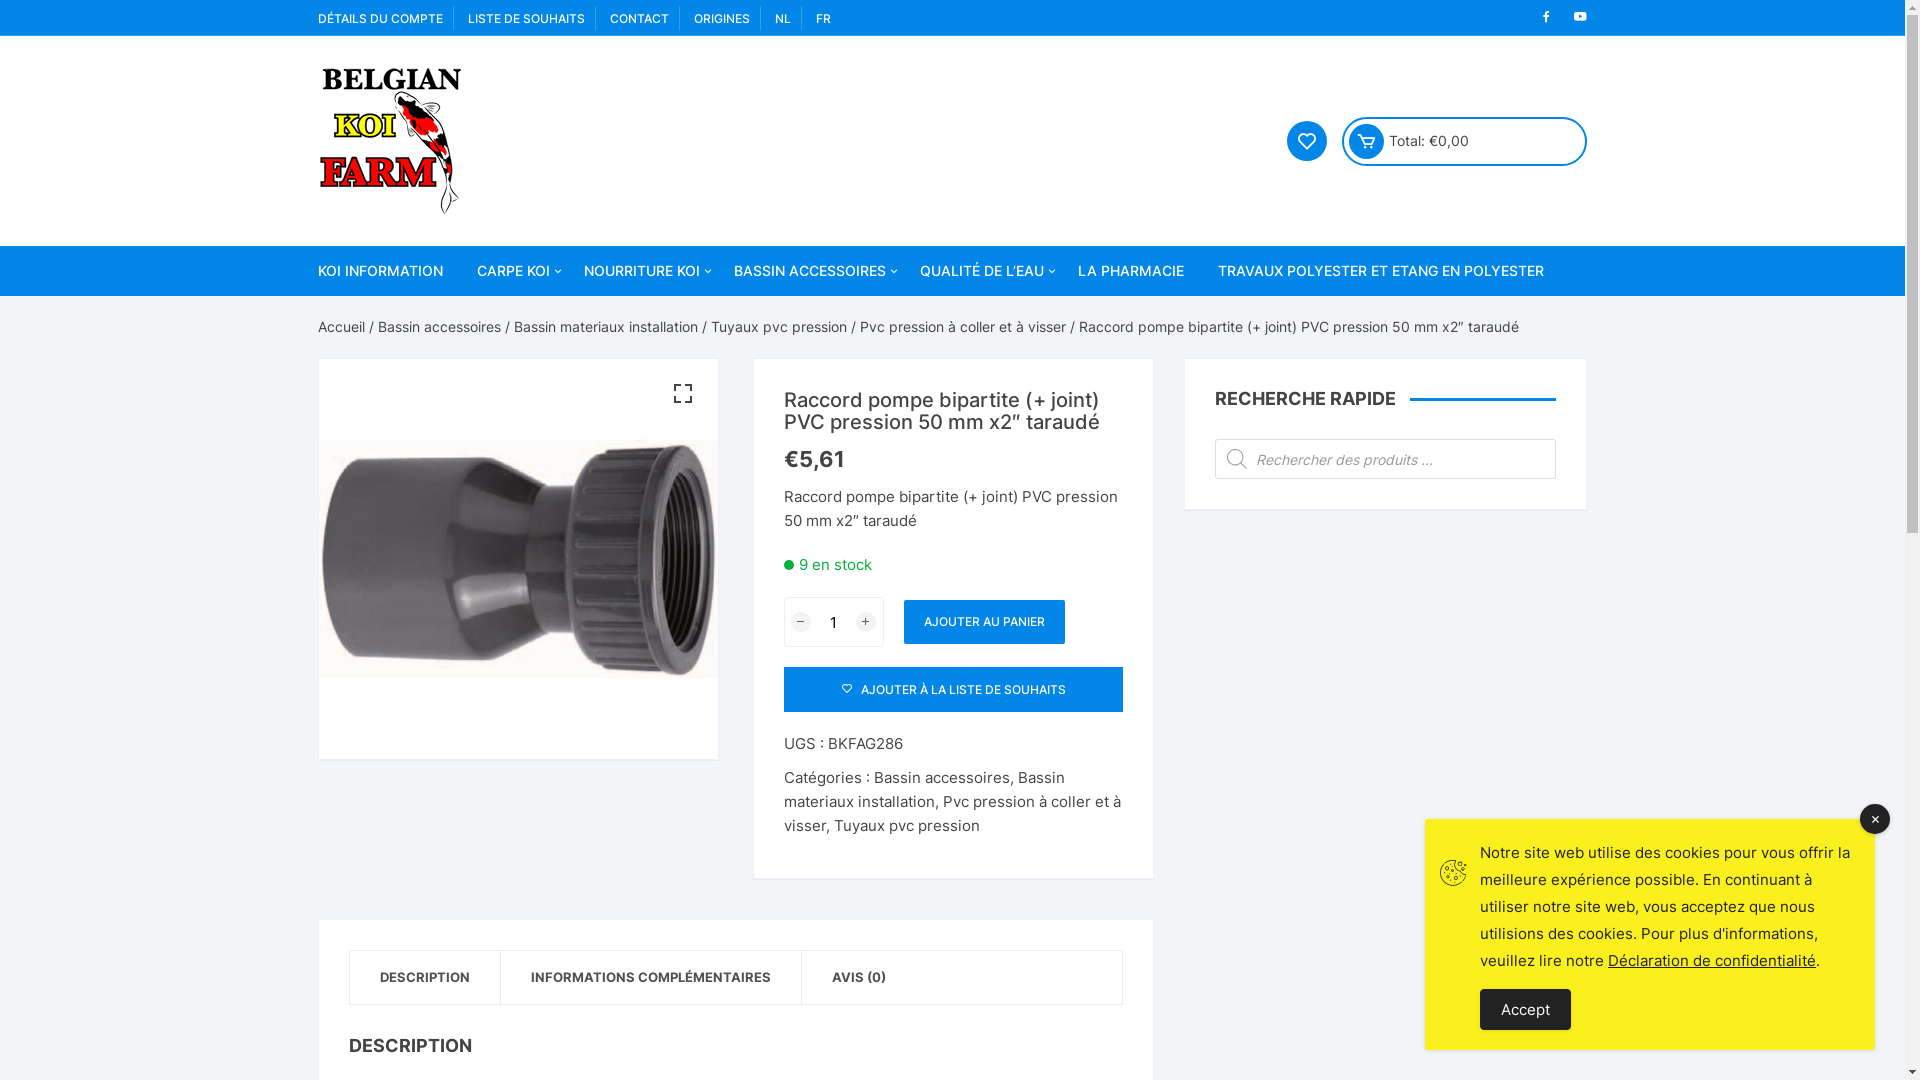 This screenshot has height=1080, width=1920. Describe the element at coordinates (587, 416) in the screenshot. I see `Japanse Koi high quality` at that location.